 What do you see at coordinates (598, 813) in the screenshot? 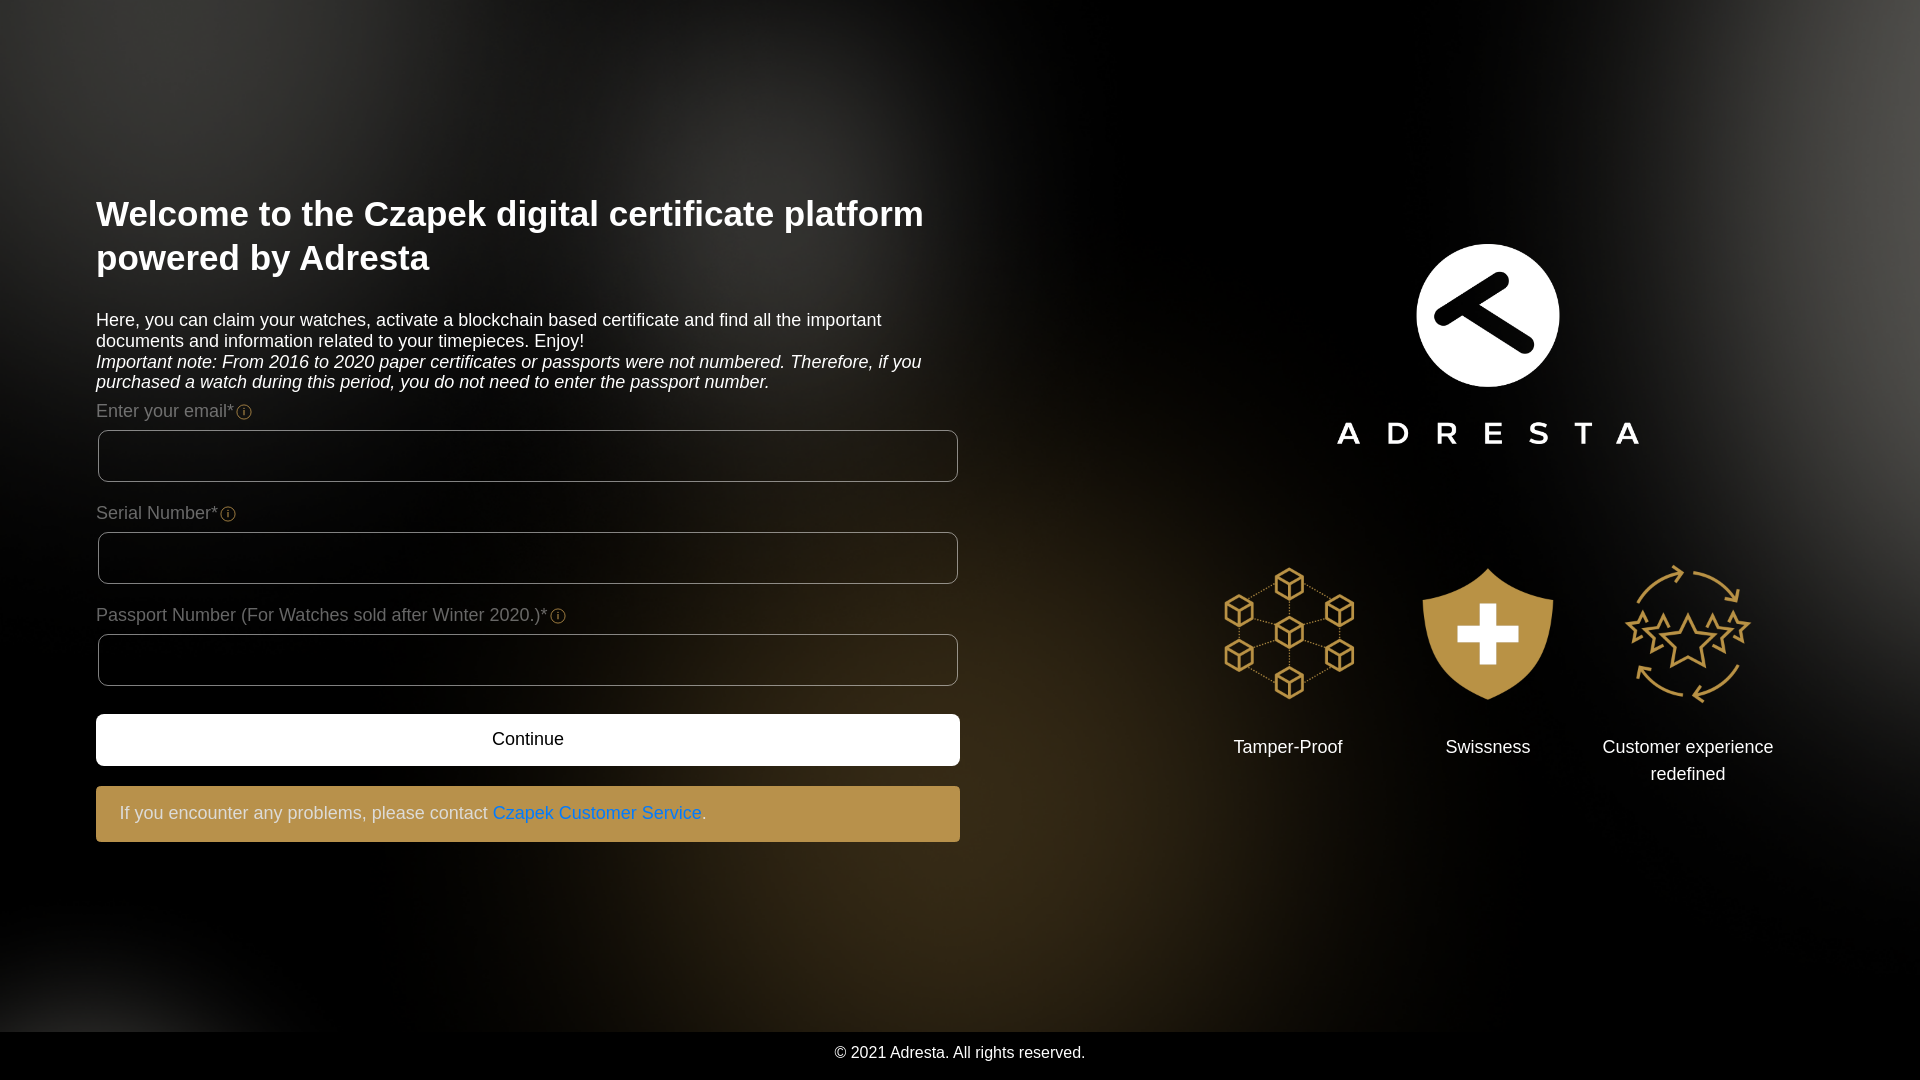
I see `Czapek Customer Service` at bounding box center [598, 813].